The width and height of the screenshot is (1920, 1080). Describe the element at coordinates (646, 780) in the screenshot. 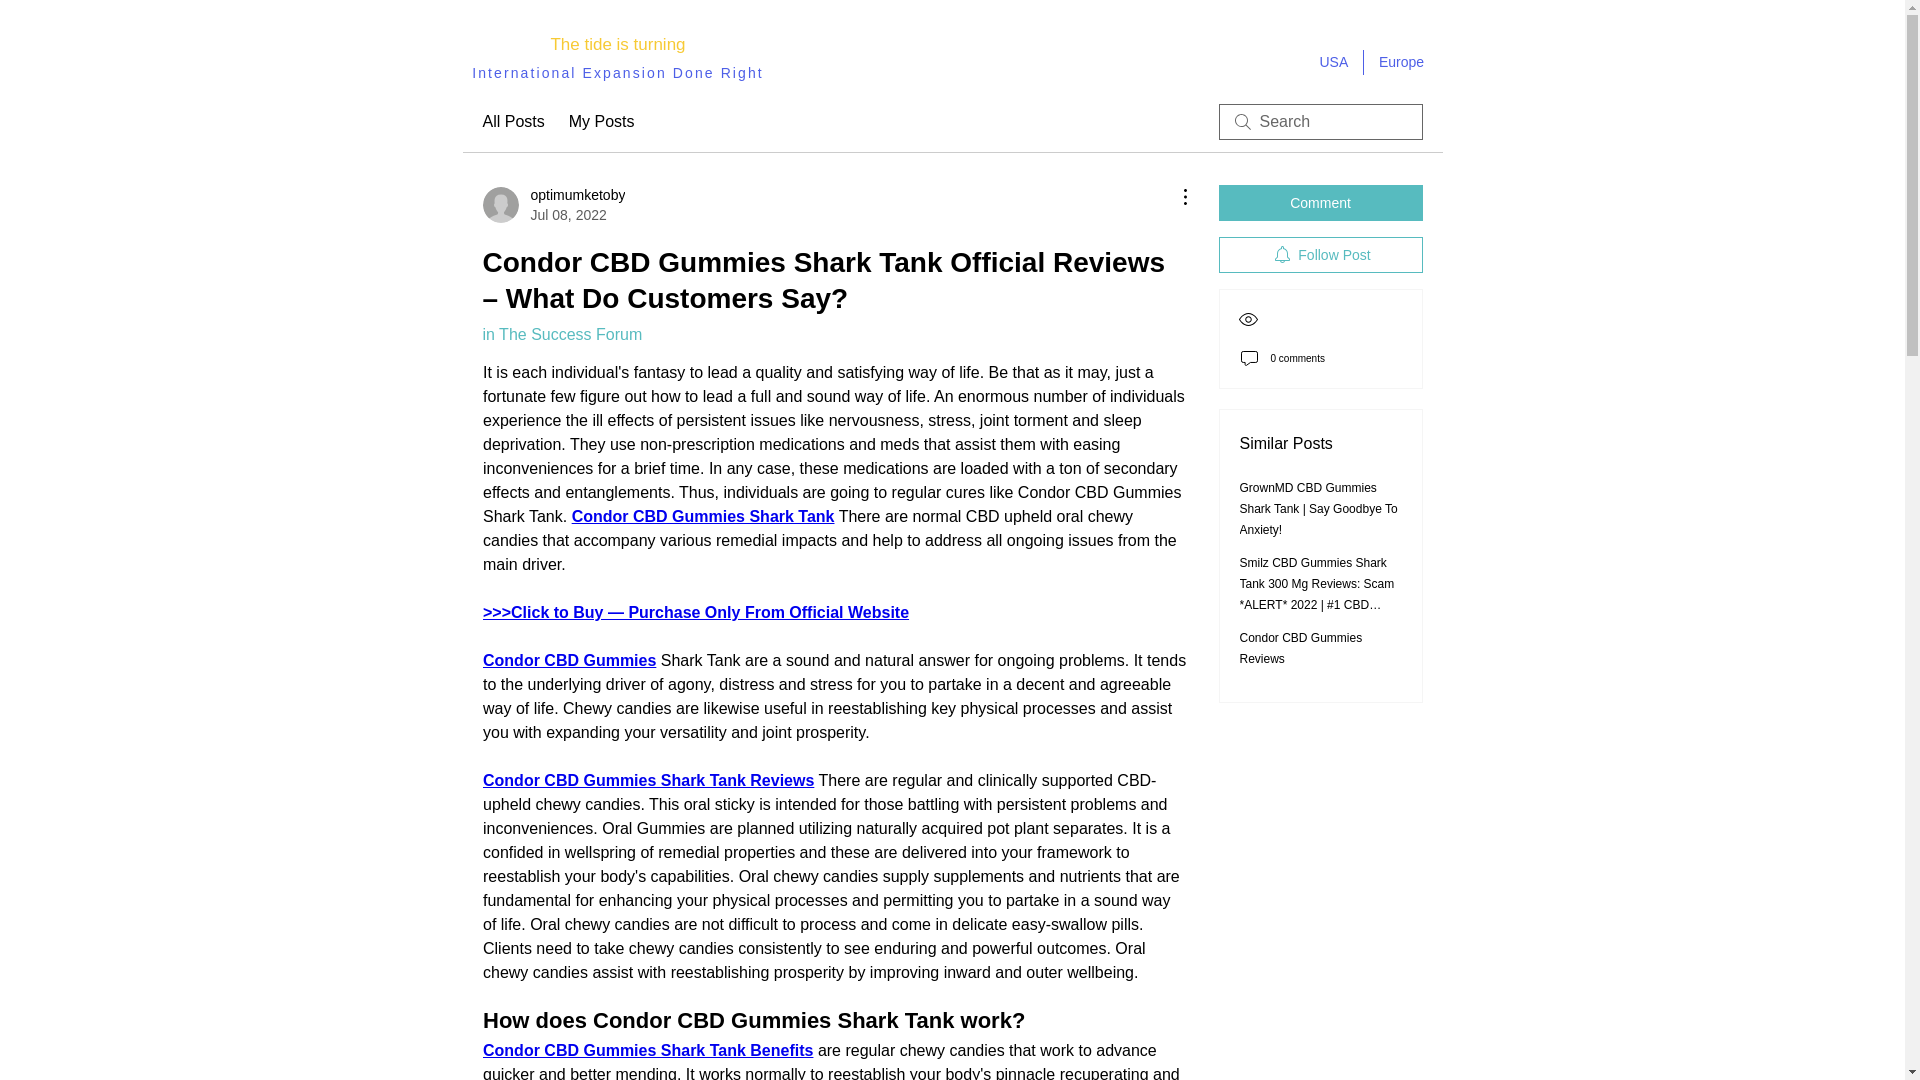

I see `My Posts` at that location.